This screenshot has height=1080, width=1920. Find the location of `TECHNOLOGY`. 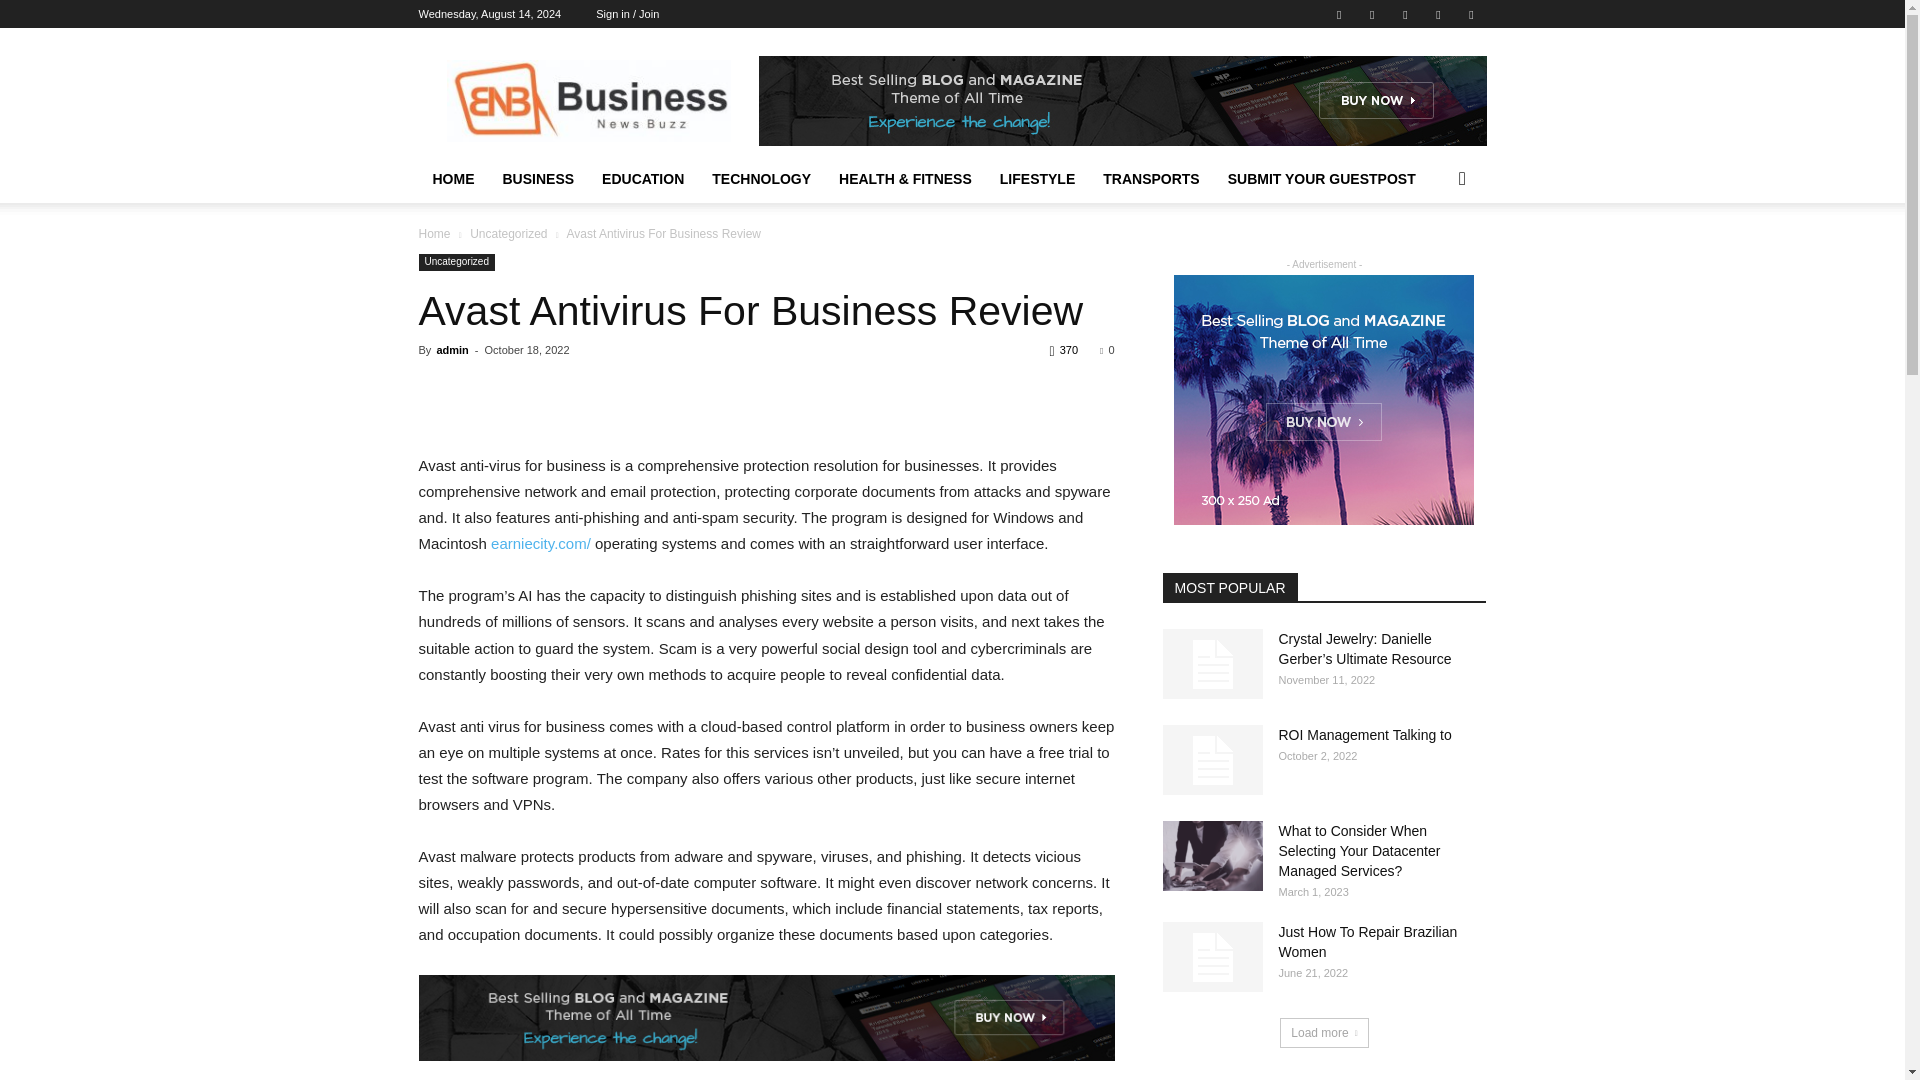

TECHNOLOGY is located at coordinates (762, 179).